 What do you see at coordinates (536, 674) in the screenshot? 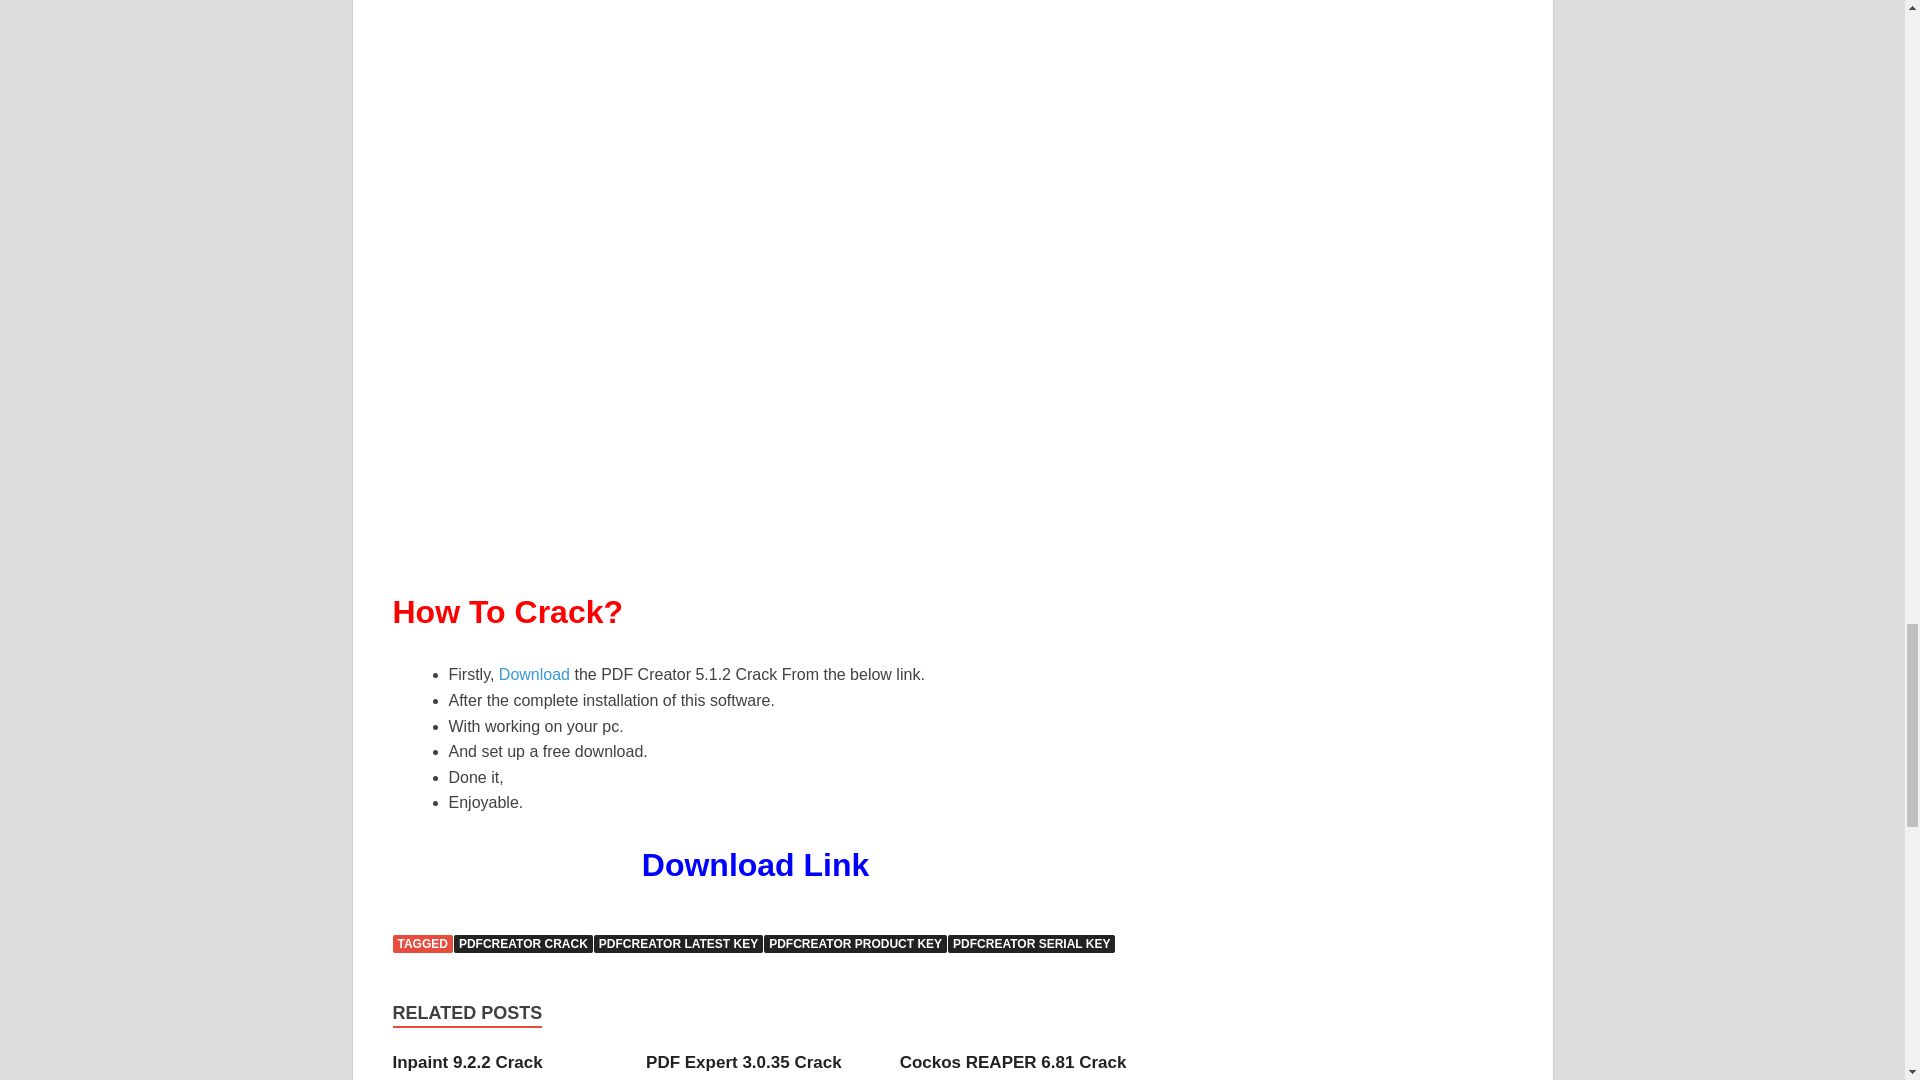
I see `Download` at bounding box center [536, 674].